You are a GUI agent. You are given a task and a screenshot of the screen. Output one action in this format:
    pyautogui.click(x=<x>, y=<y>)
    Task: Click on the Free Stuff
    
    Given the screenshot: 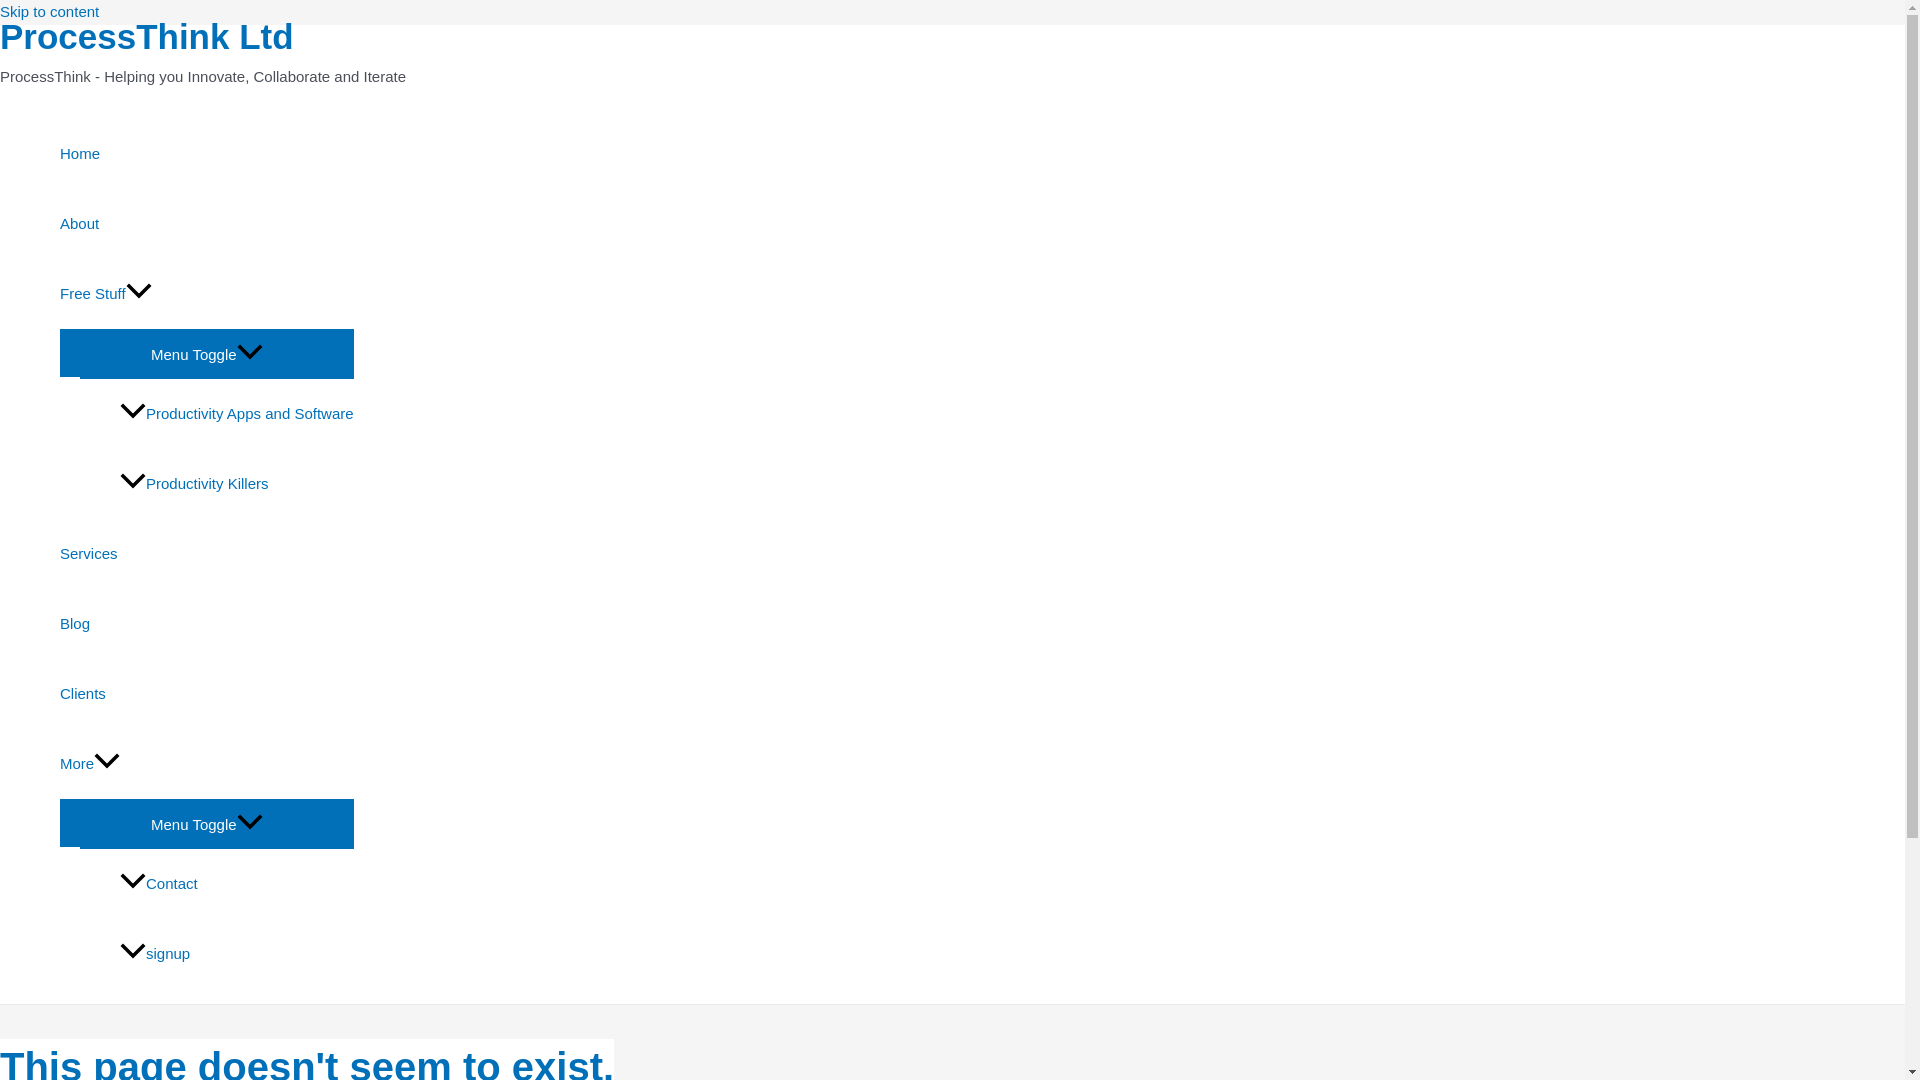 What is the action you would take?
    pyautogui.click(x=206, y=294)
    